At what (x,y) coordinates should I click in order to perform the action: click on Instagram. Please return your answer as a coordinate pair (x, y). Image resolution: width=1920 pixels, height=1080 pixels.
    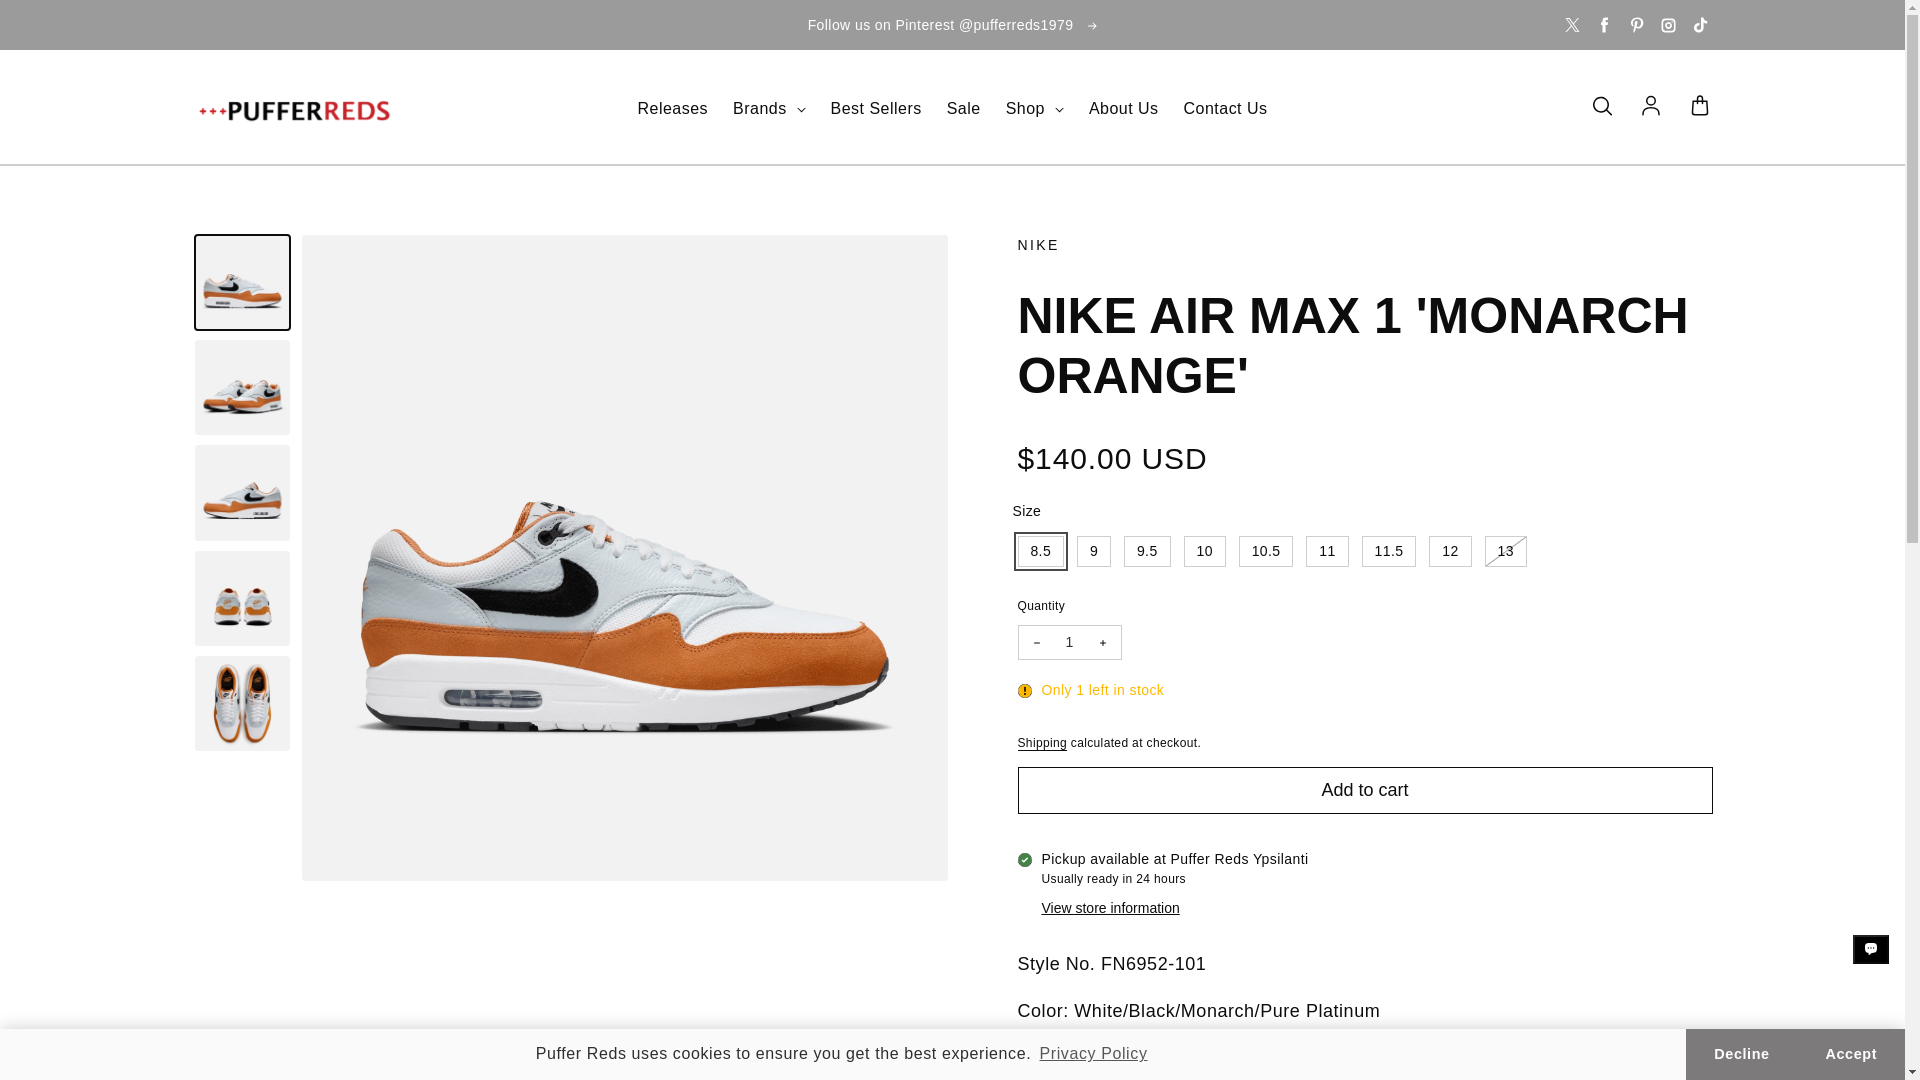
    Looking at the image, I should click on (1668, 24).